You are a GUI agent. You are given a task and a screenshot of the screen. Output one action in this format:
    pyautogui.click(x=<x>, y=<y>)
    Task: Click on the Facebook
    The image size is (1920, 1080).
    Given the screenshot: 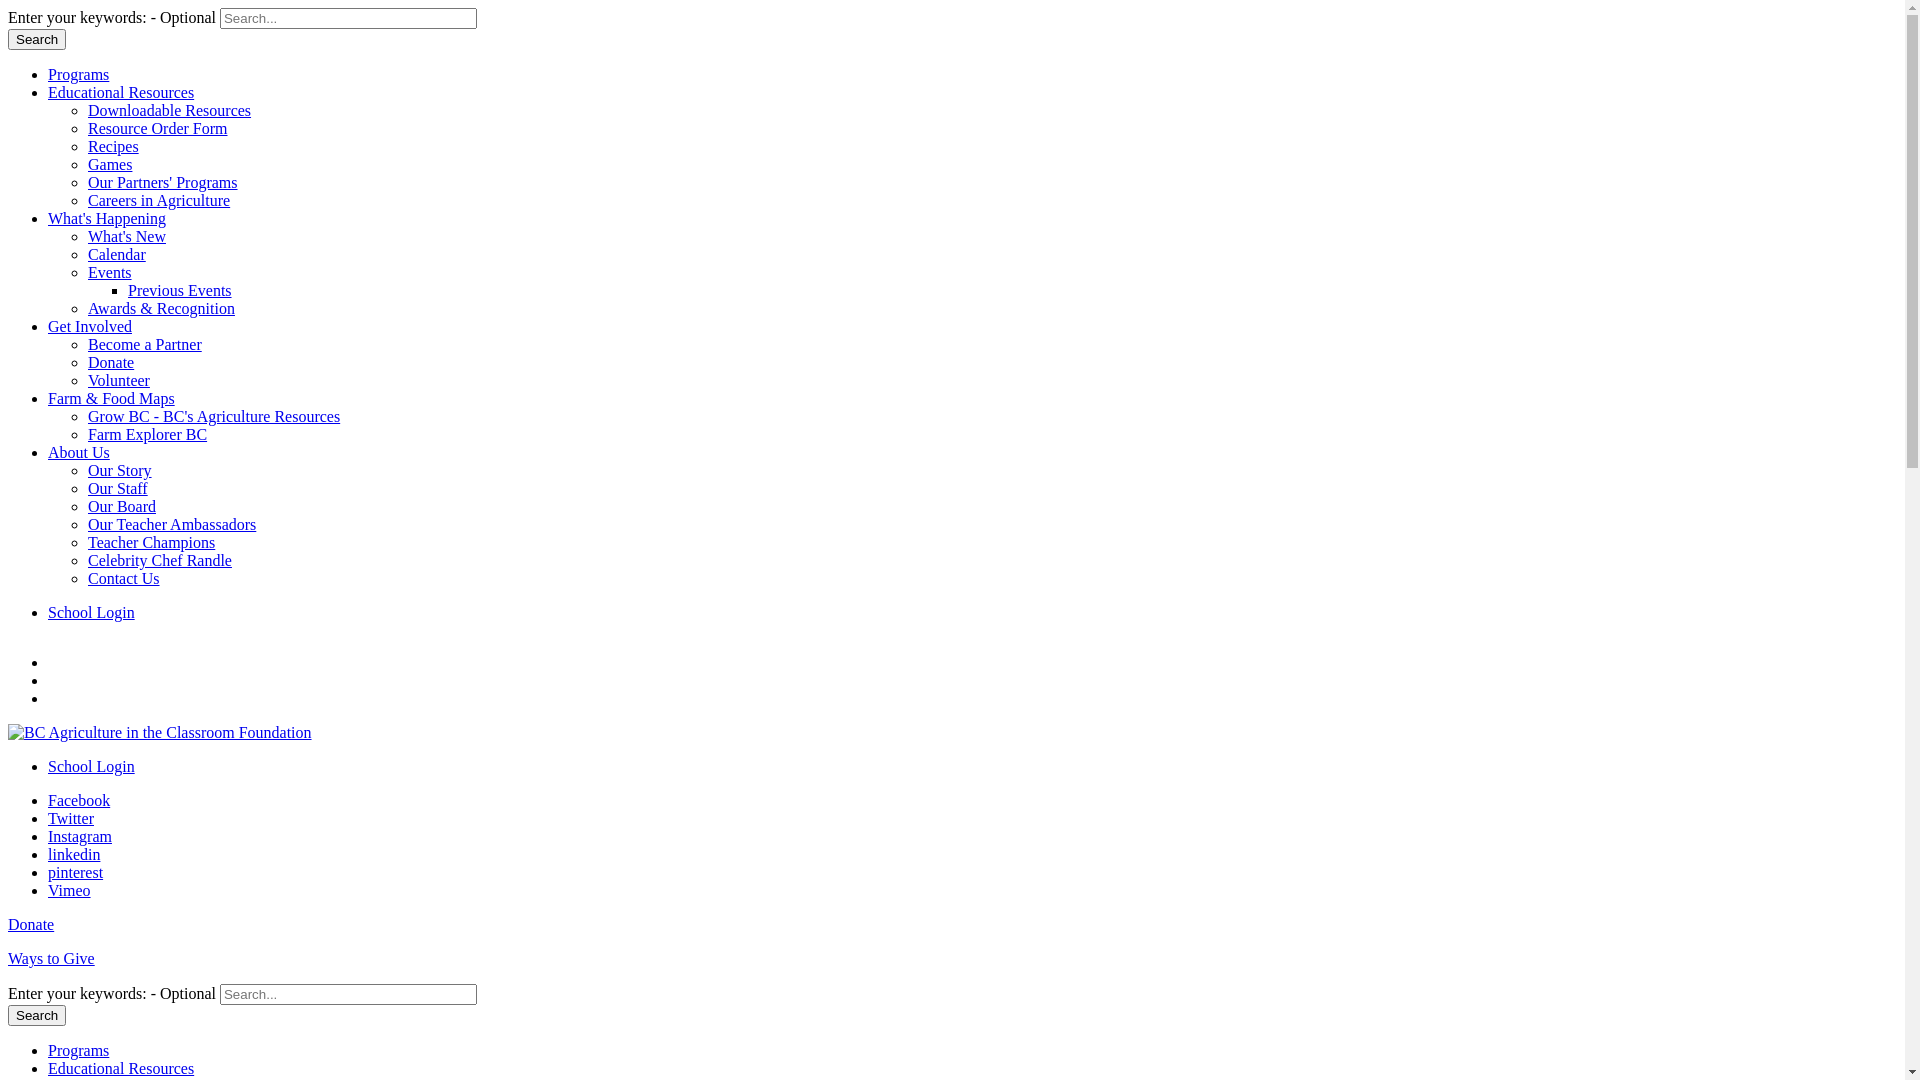 What is the action you would take?
    pyautogui.click(x=79, y=800)
    